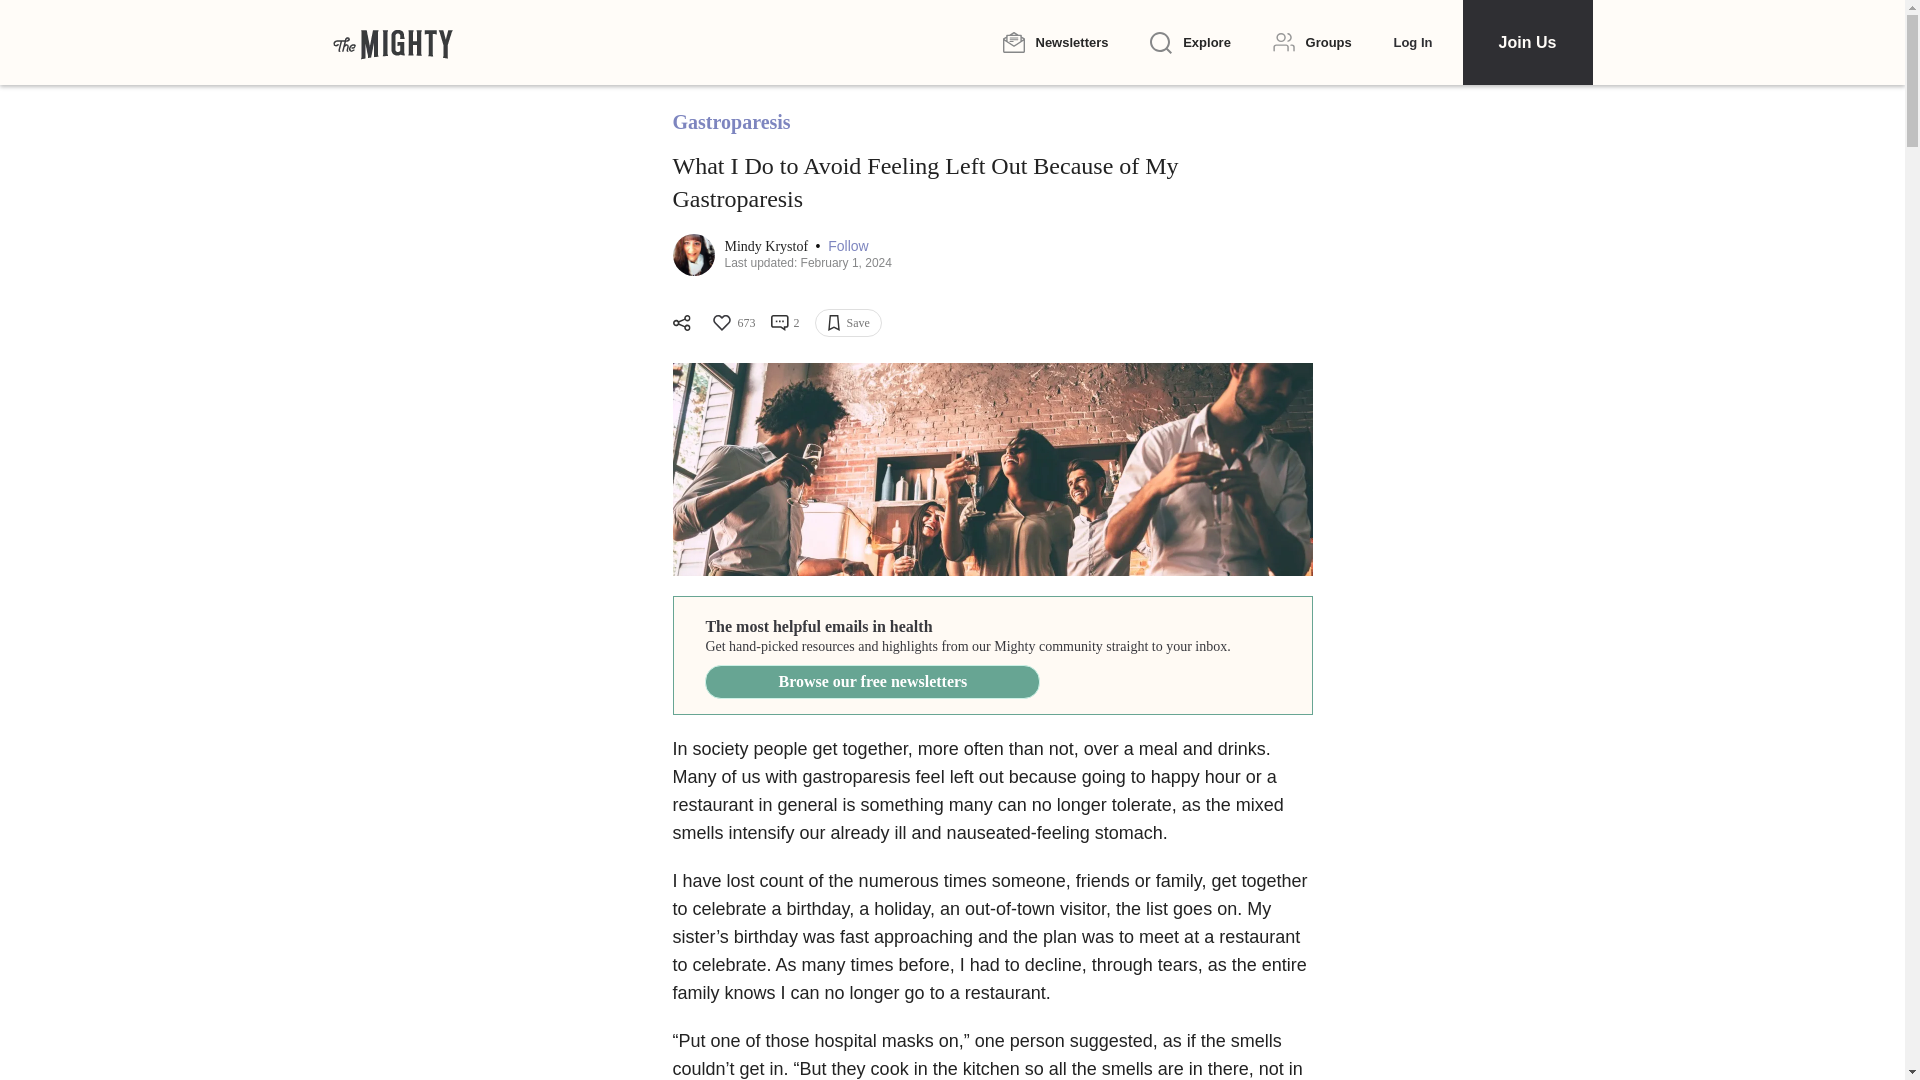 Image resolution: width=1920 pixels, height=1080 pixels. I want to click on Join Us, so click(1526, 42).